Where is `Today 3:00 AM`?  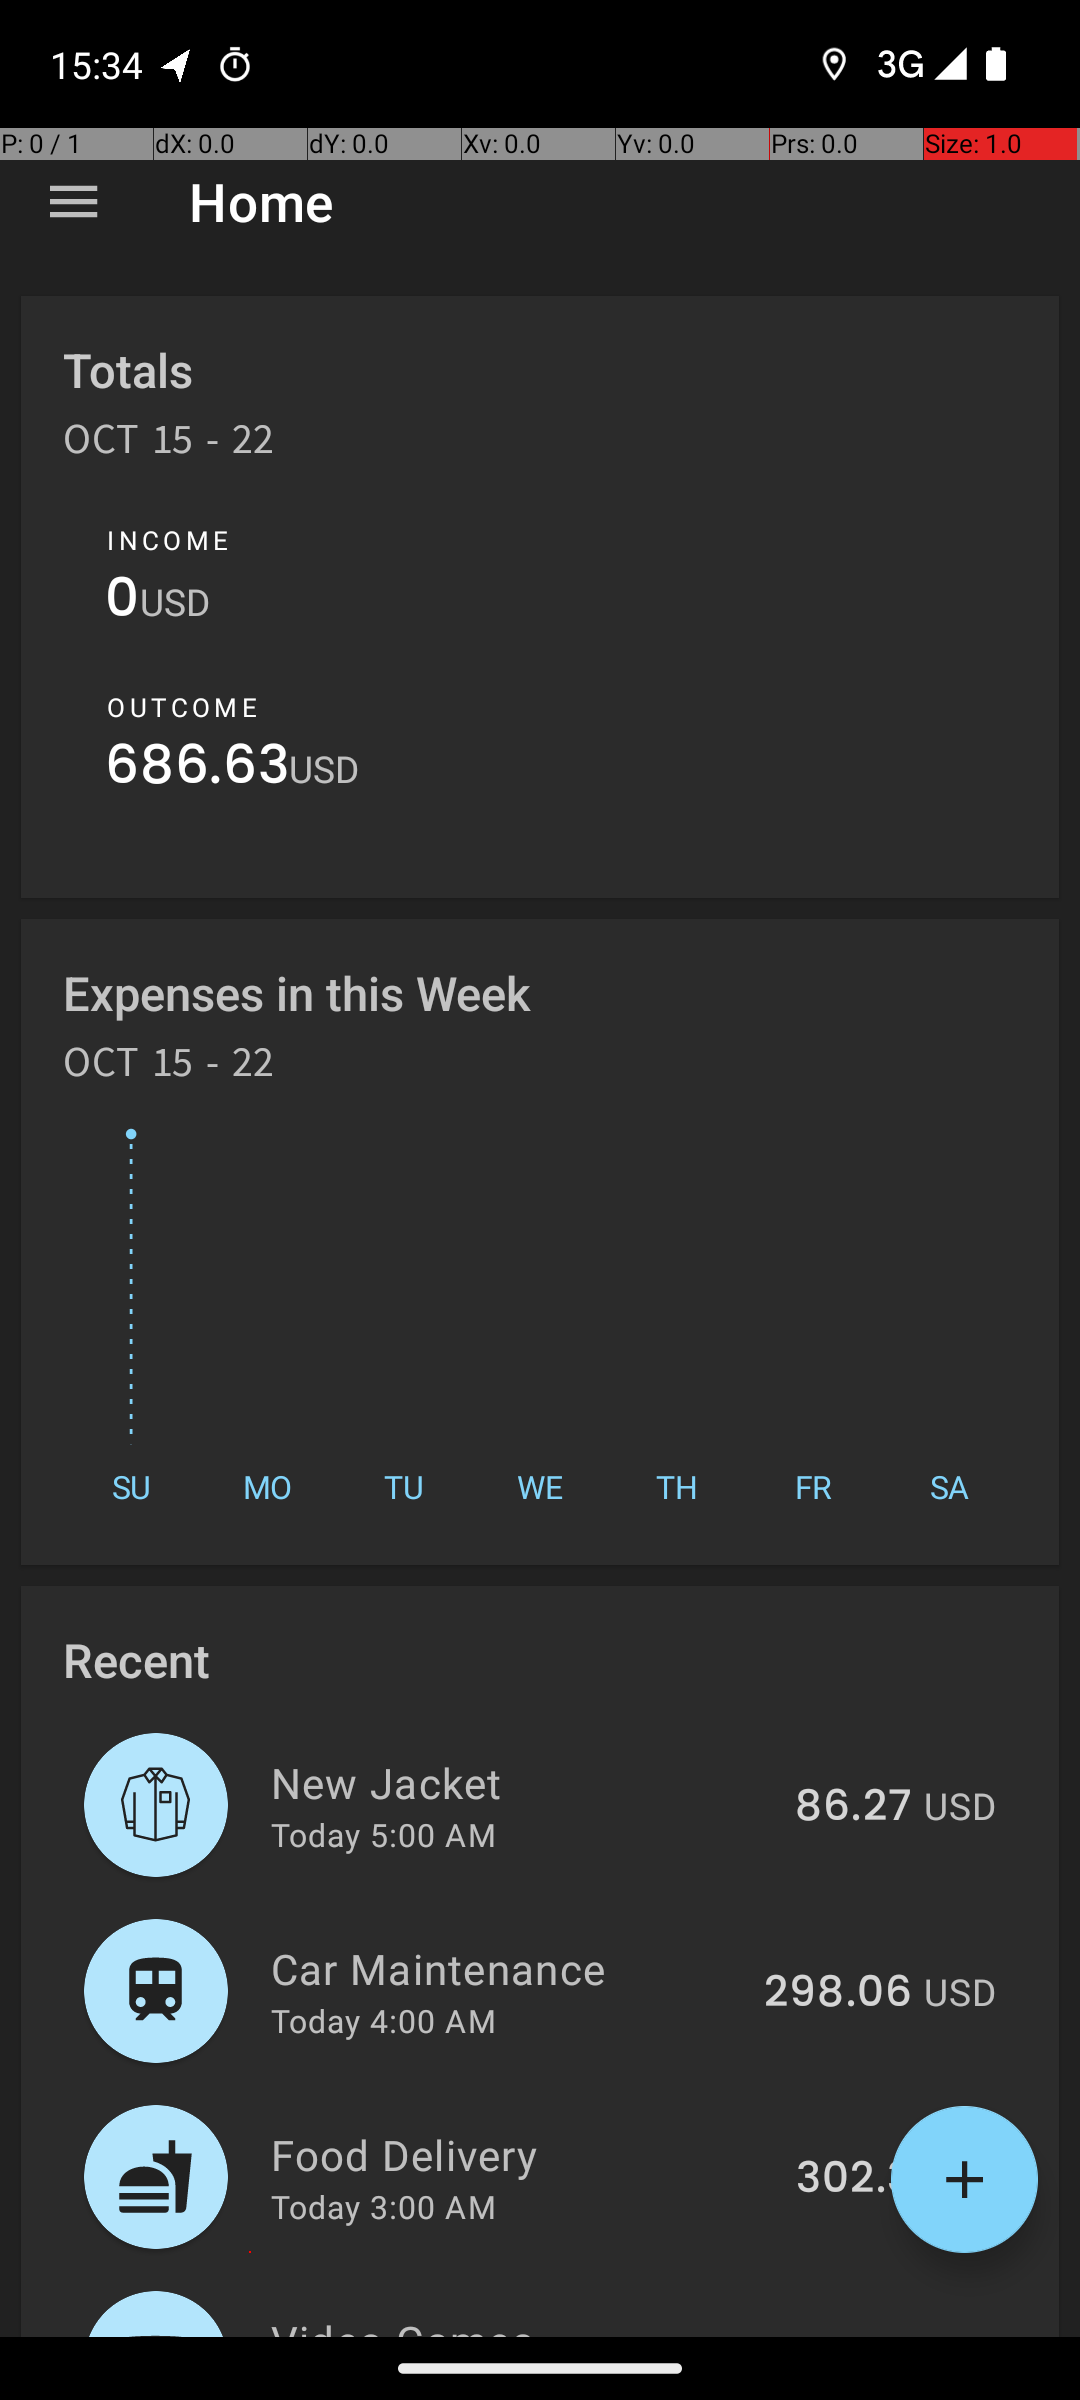 Today 3:00 AM is located at coordinates (384, 2206).